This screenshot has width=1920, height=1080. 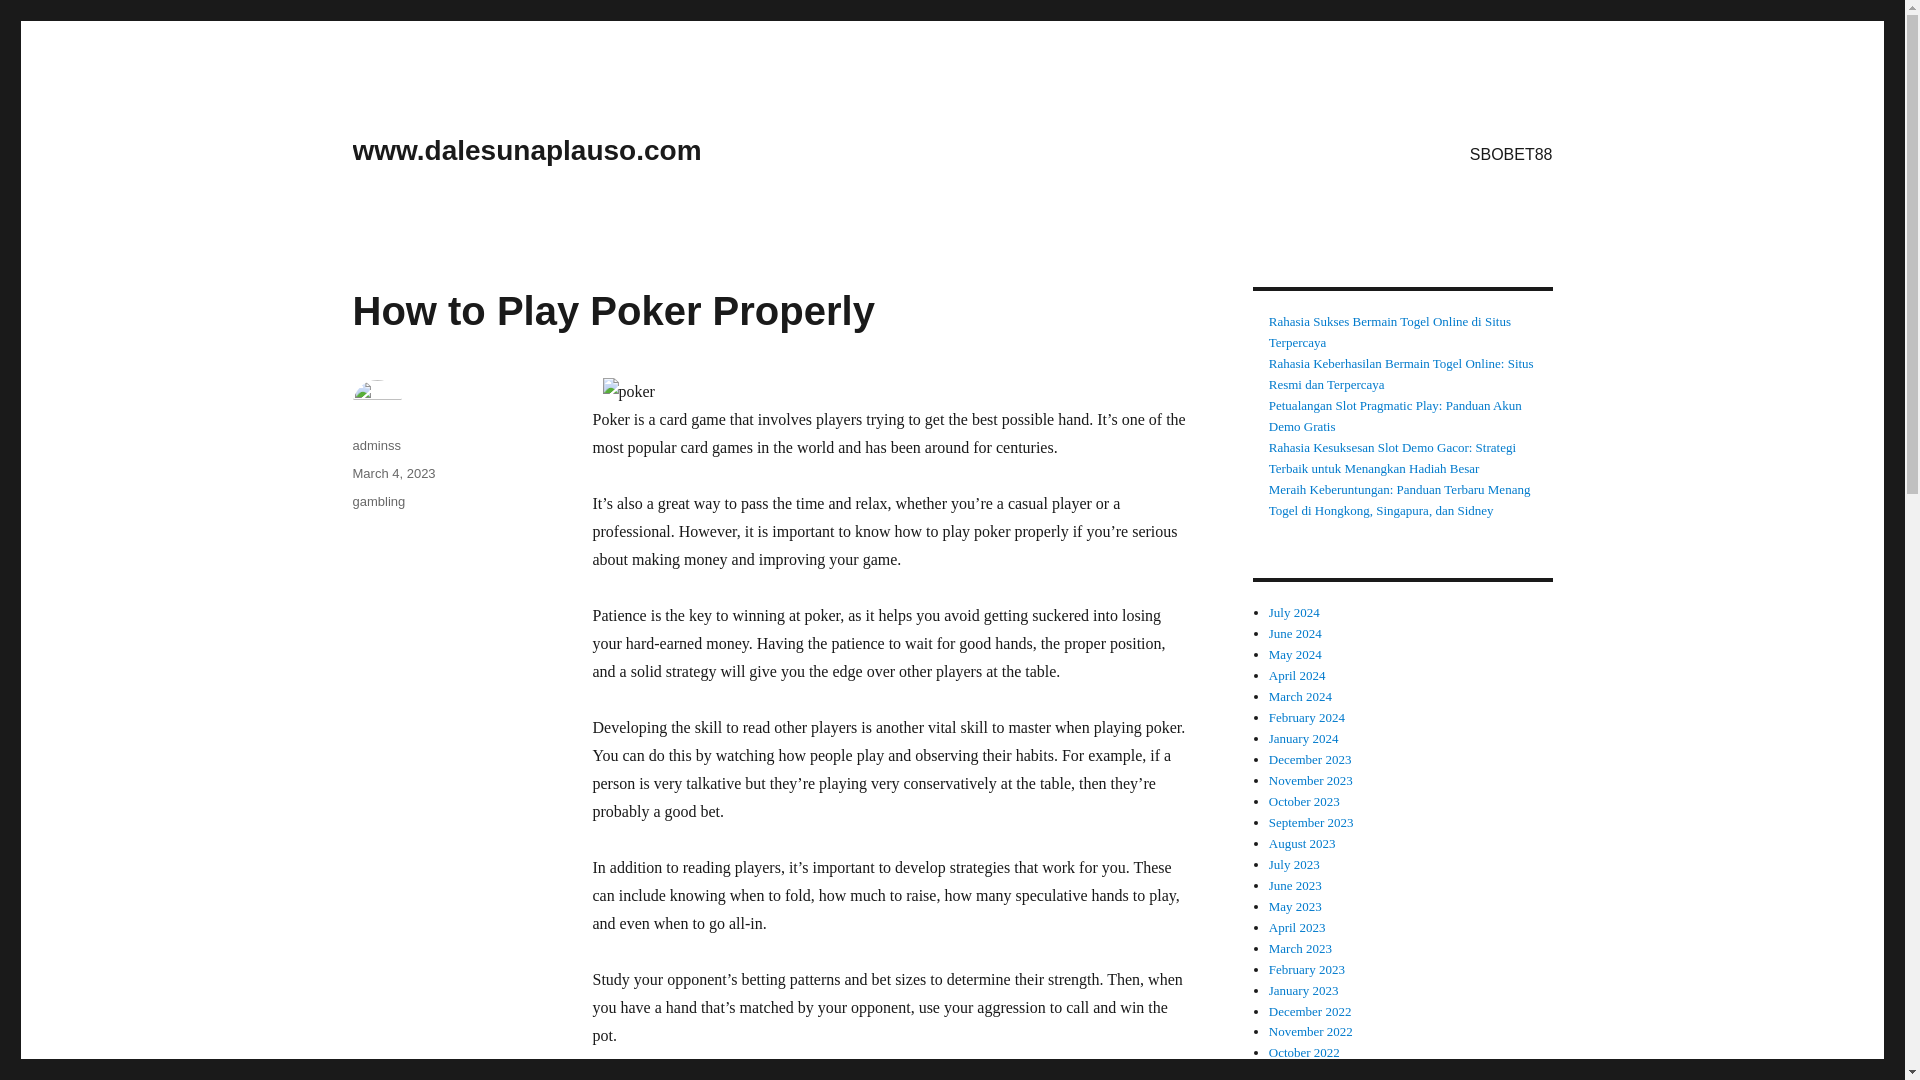 I want to click on March 4, 2023, so click(x=393, y=472).